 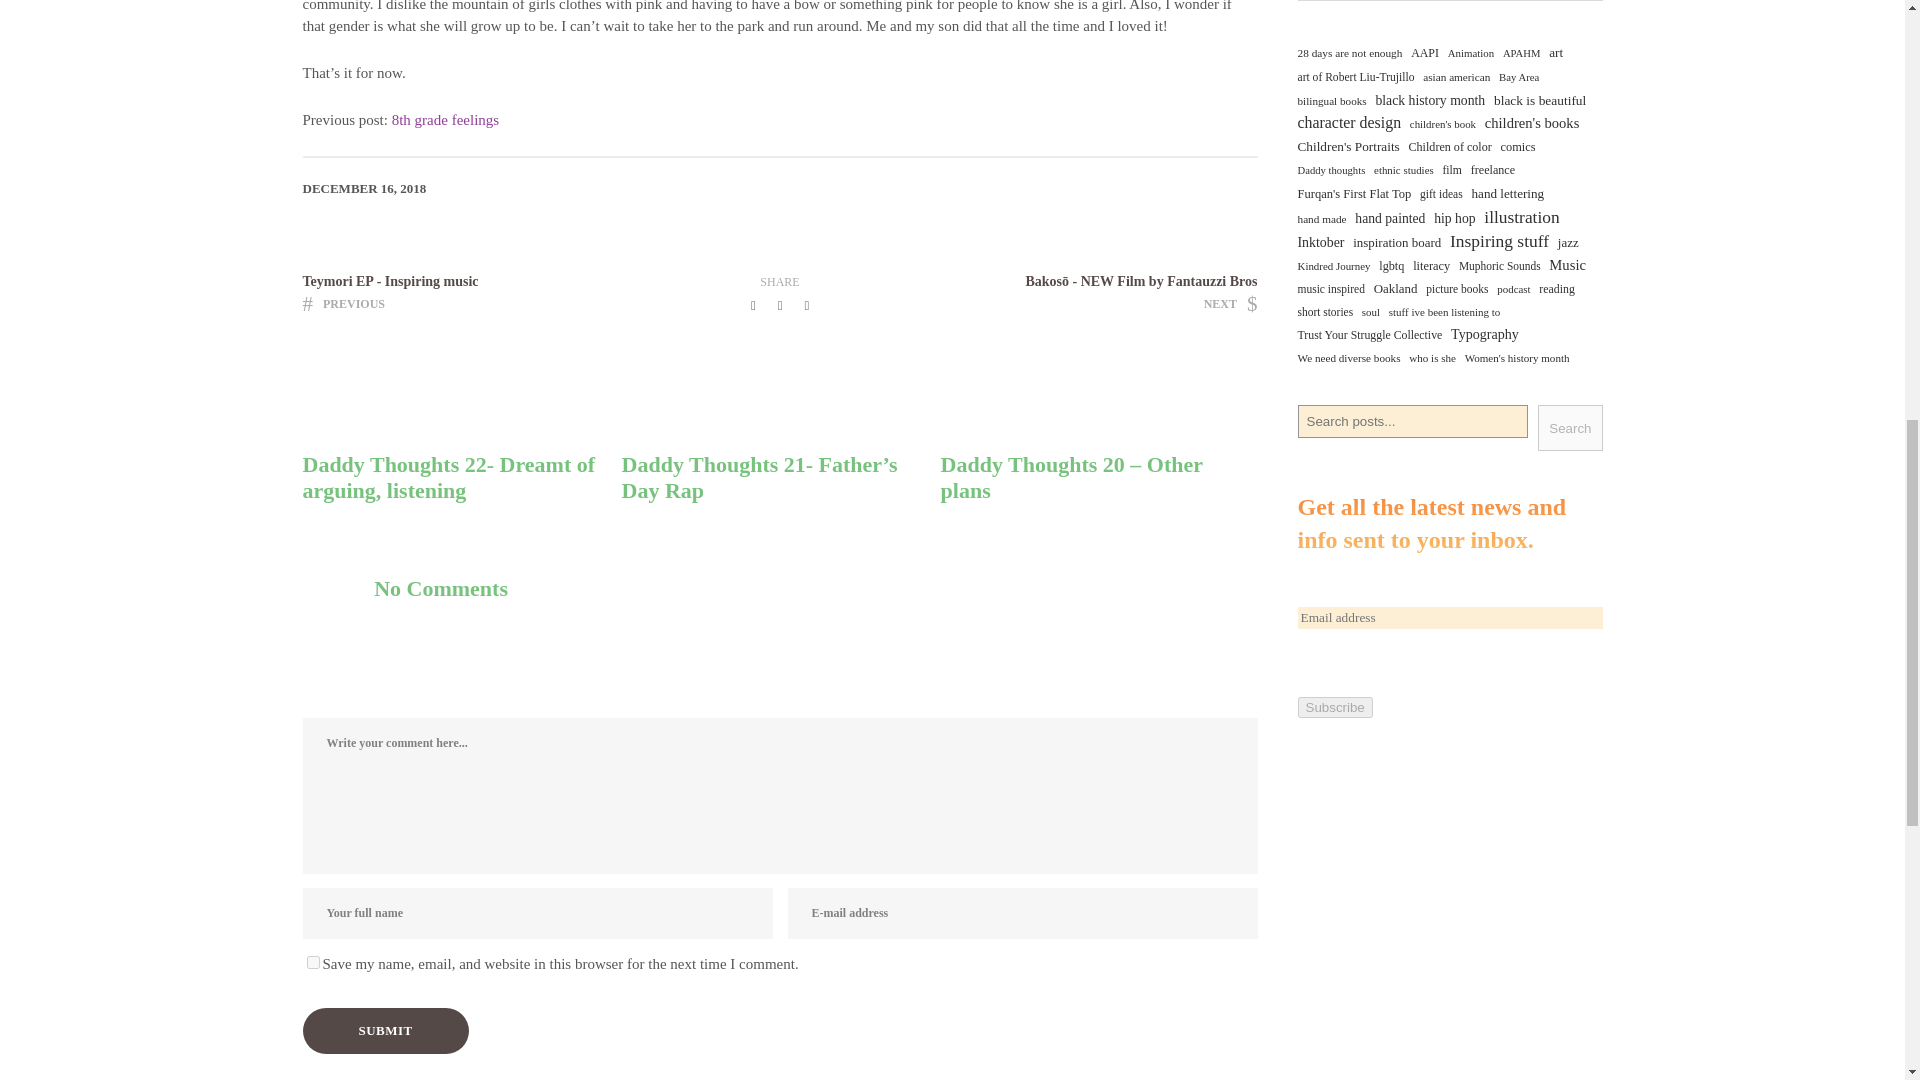 What do you see at coordinates (312, 962) in the screenshot?
I see `yes` at bounding box center [312, 962].